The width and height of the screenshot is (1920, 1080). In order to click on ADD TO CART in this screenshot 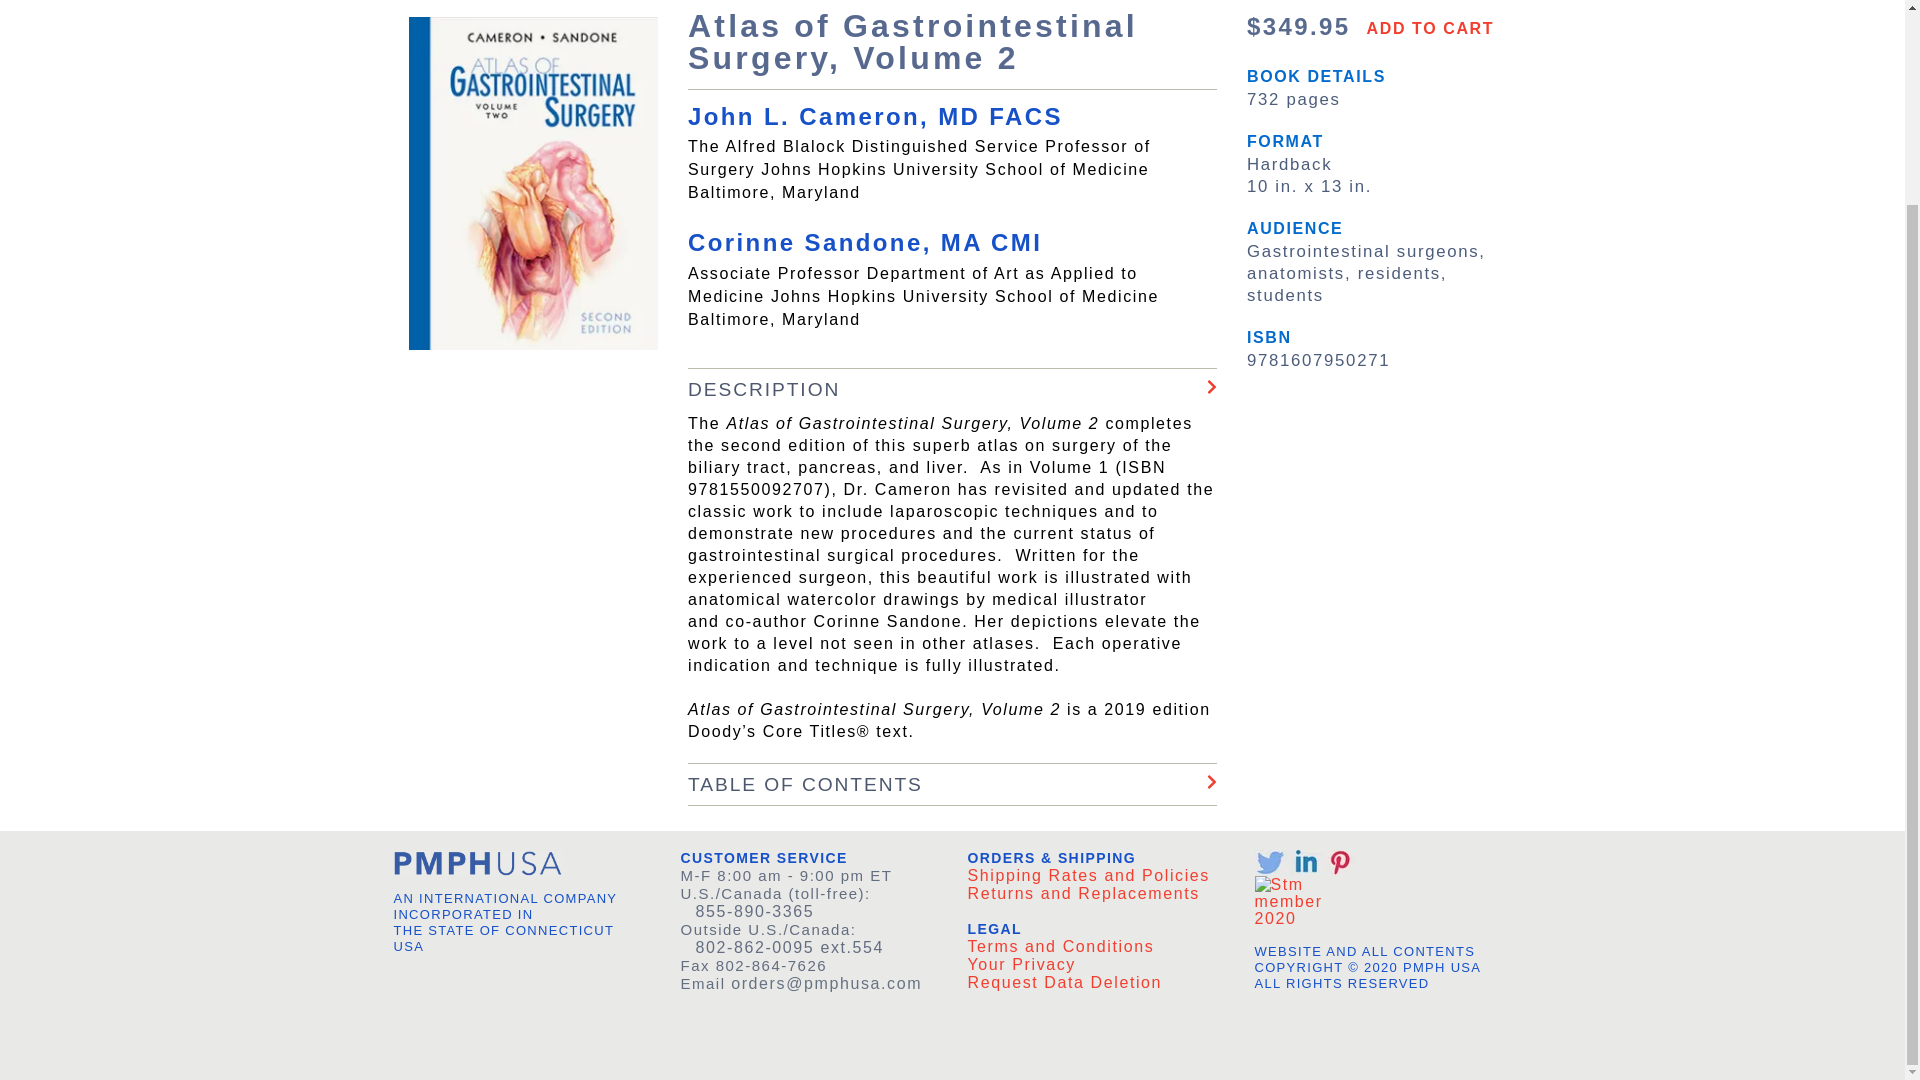, I will do `click(1426, 31)`.